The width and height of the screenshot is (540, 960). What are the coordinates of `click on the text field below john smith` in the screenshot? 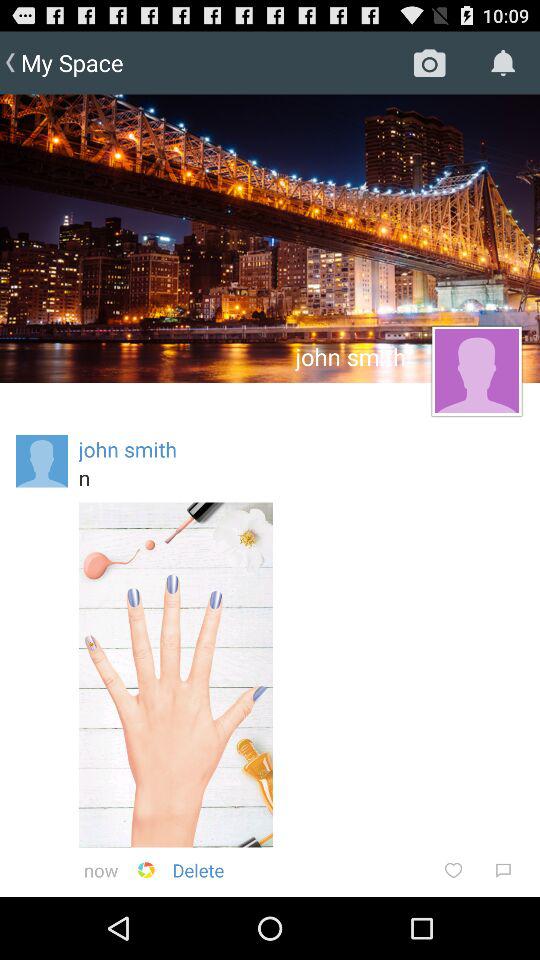 It's located at (300, 477).